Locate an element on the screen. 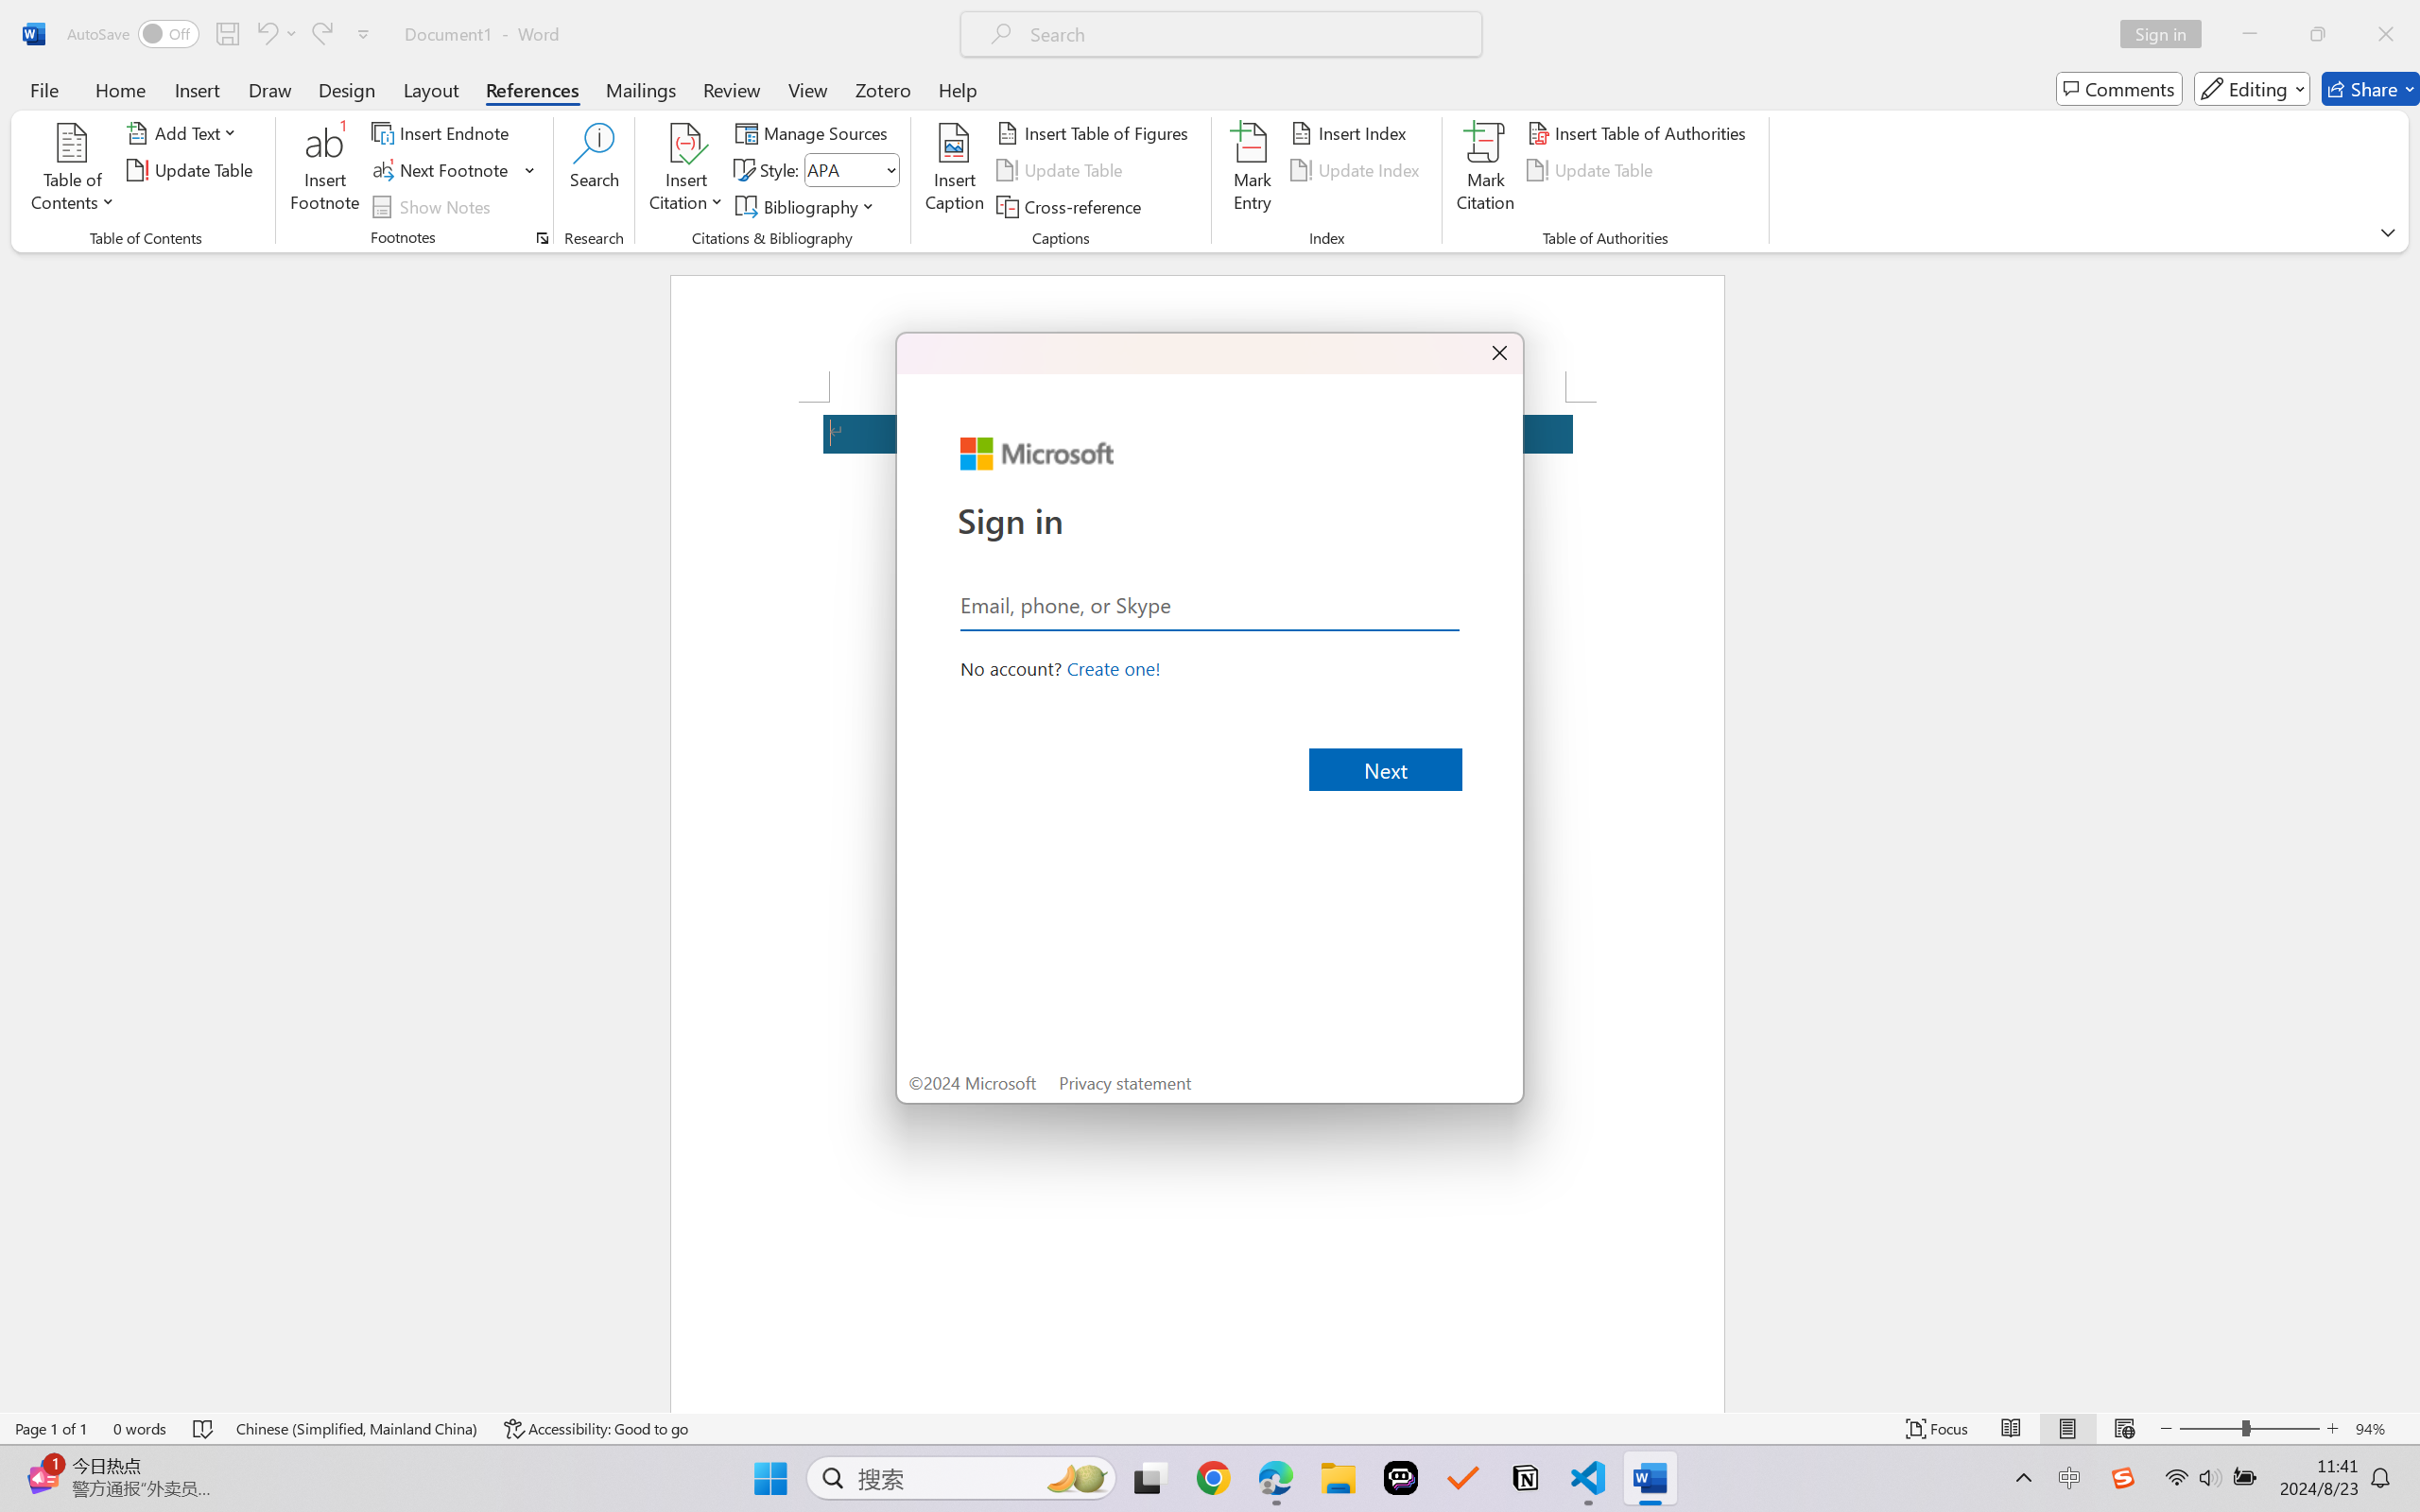 Image resolution: width=2420 pixels, height=1512 pixels. Add Text is located at coordinates (185, 132).